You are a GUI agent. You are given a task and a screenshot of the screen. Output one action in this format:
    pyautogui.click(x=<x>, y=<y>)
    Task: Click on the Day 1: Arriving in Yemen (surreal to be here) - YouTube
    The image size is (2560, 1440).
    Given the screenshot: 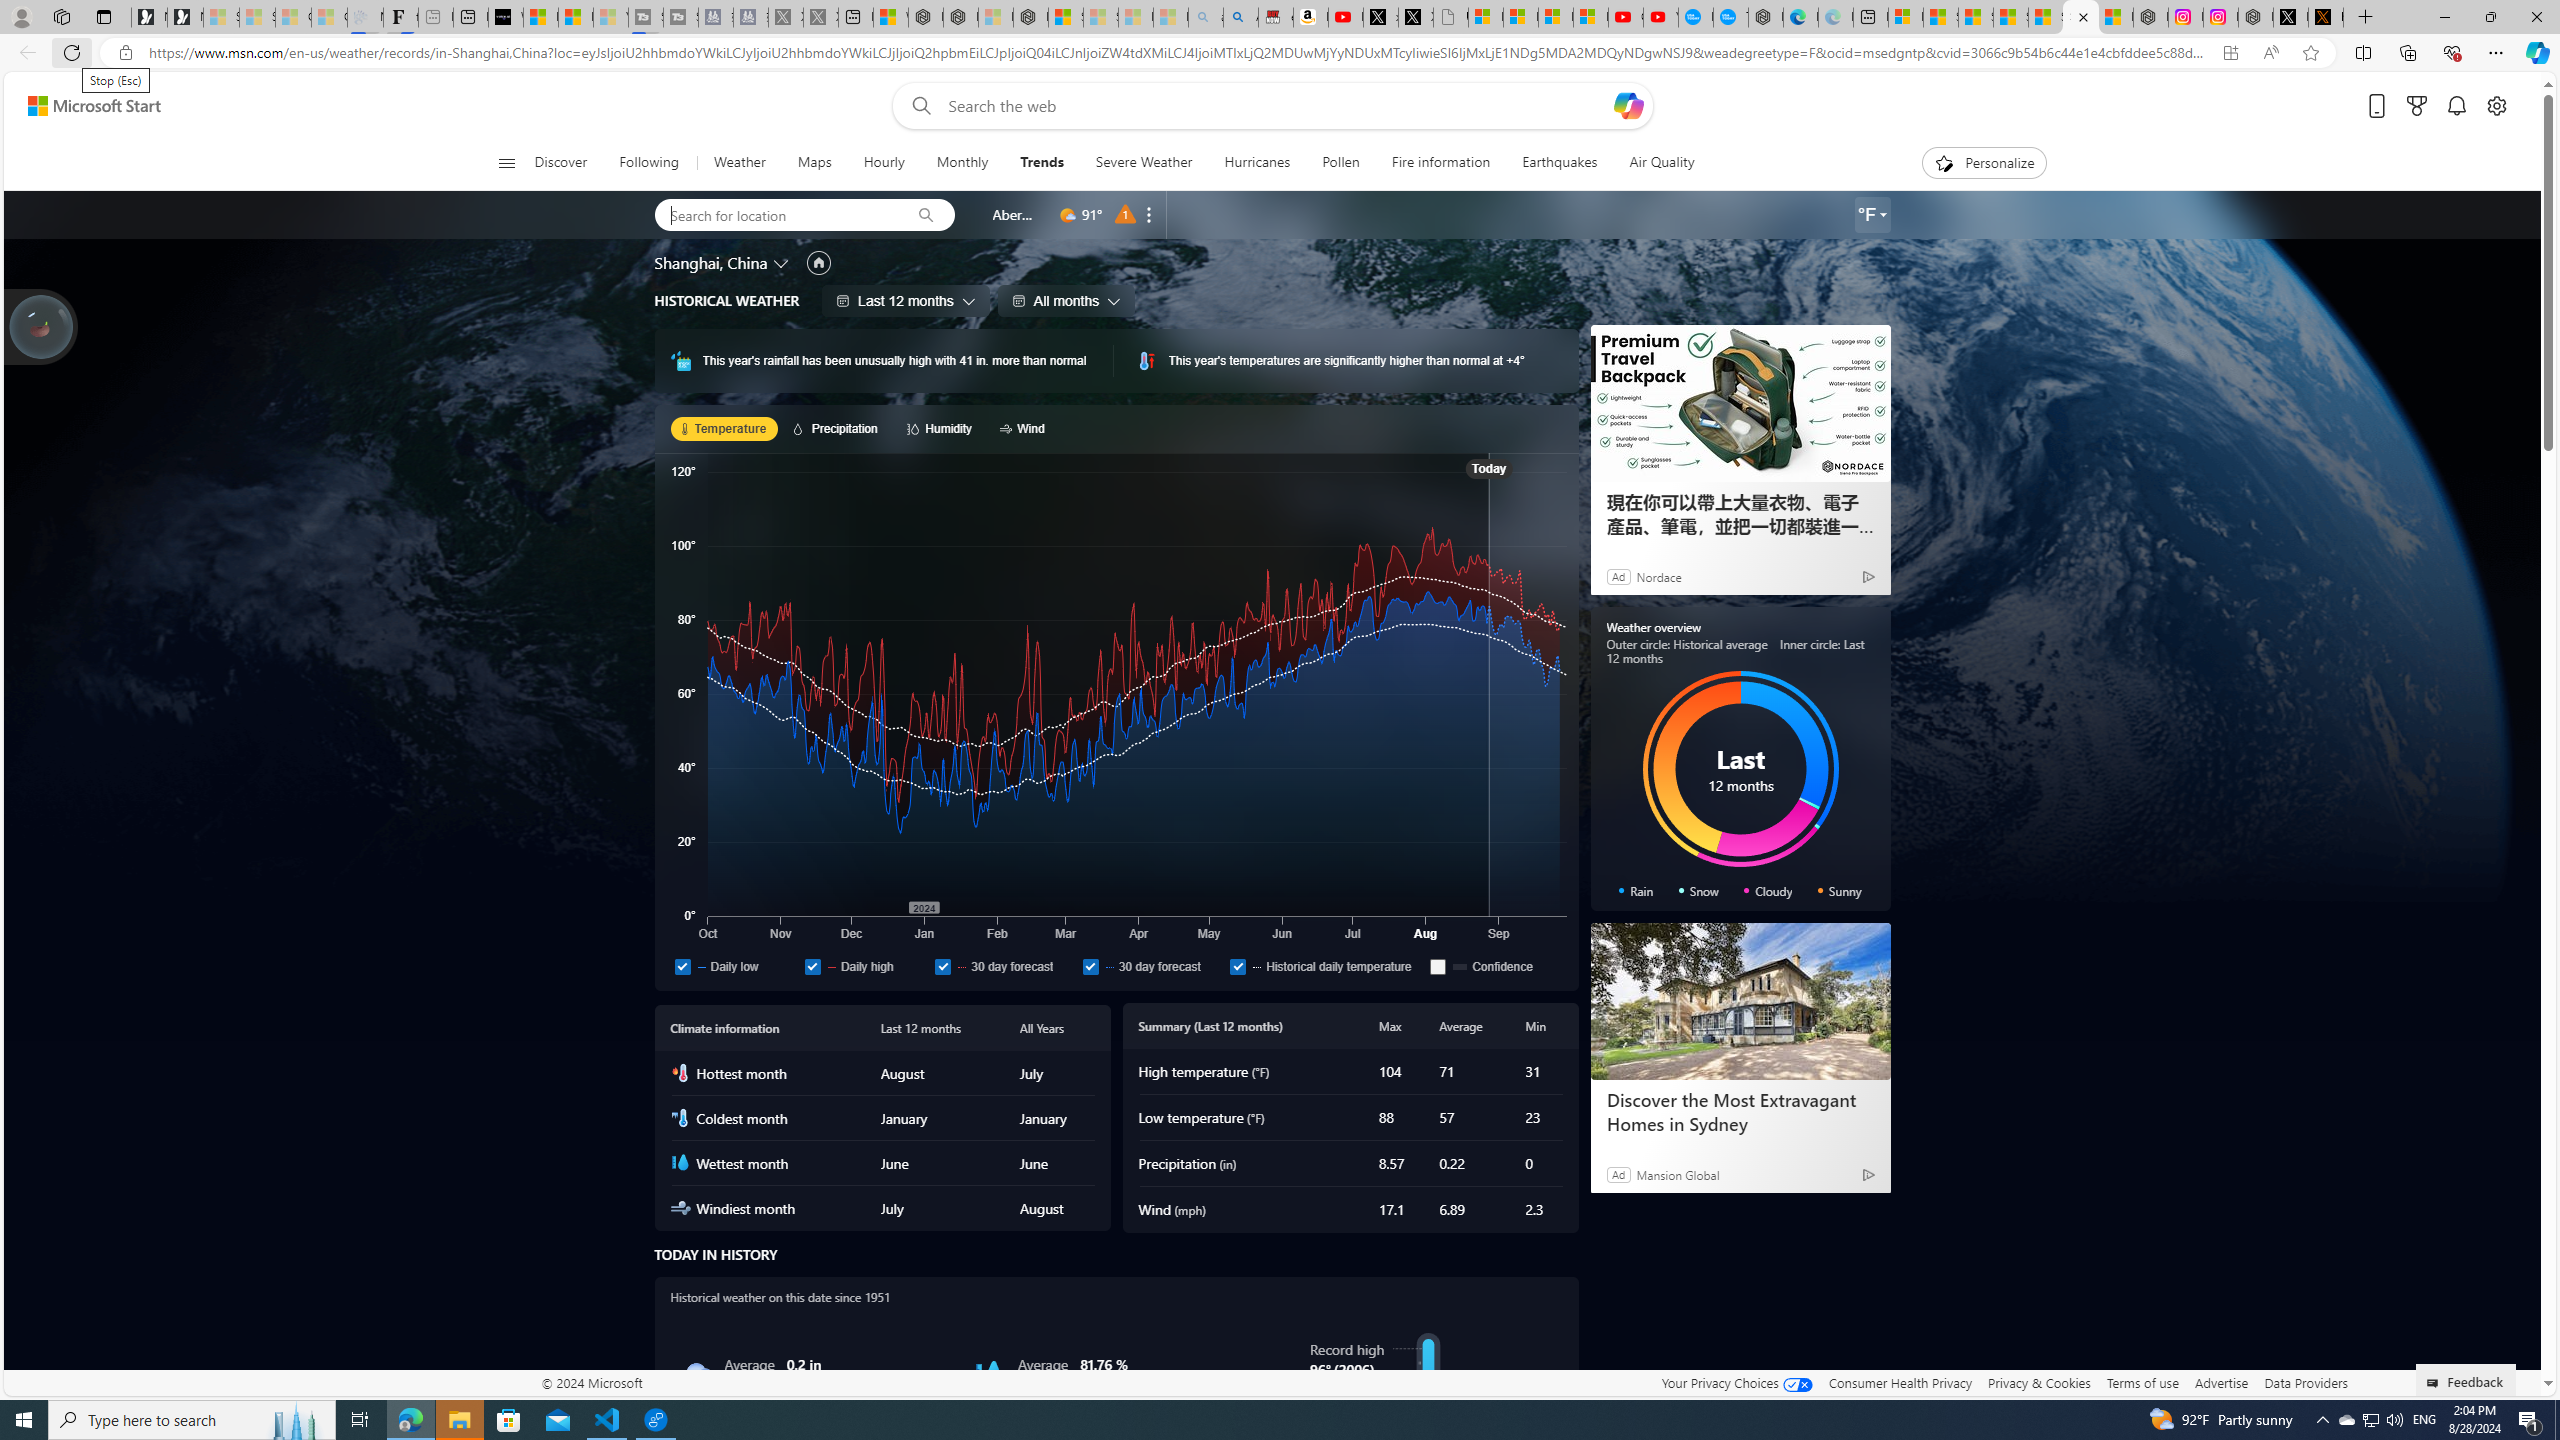 What is the action you would take?
    pyautogui.click(x=1346, y=17)
    